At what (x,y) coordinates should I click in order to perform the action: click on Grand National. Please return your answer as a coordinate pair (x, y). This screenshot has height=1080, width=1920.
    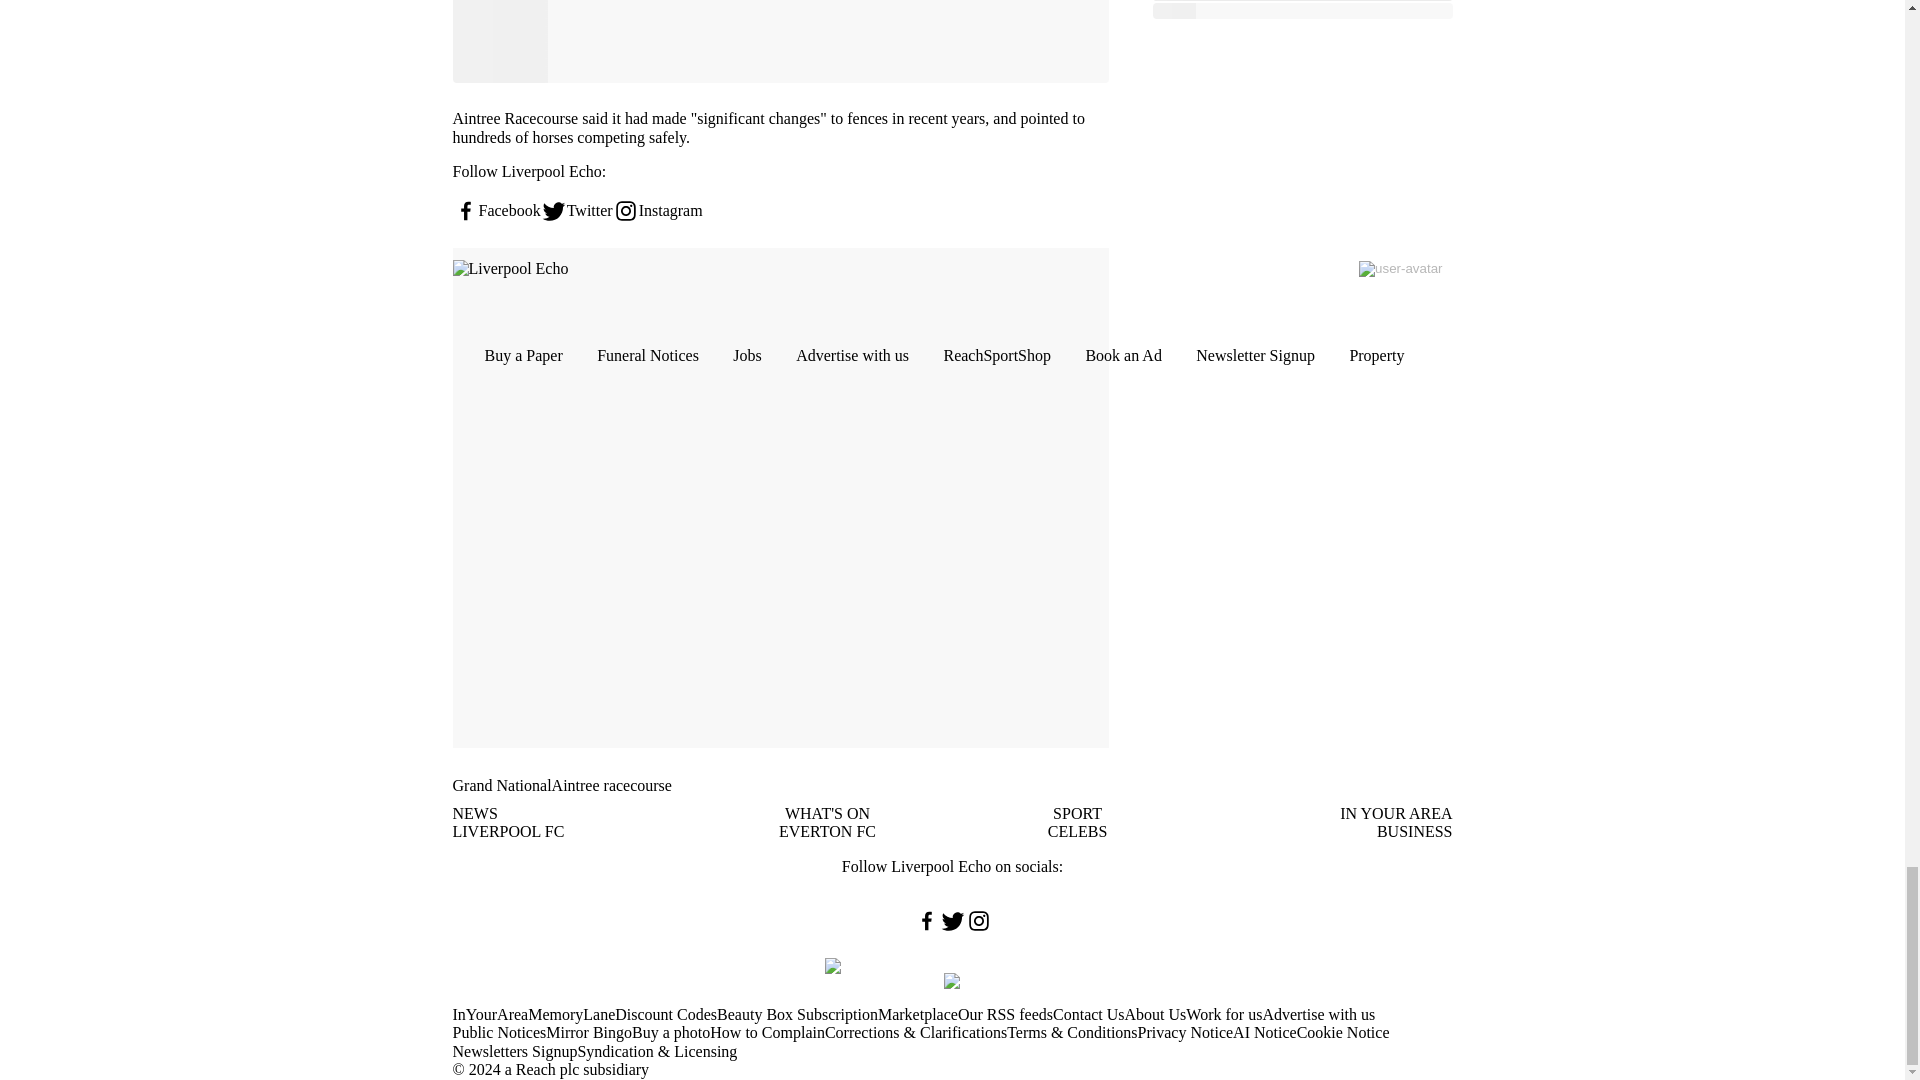
    Looking at the image, I should click on (501, 785).